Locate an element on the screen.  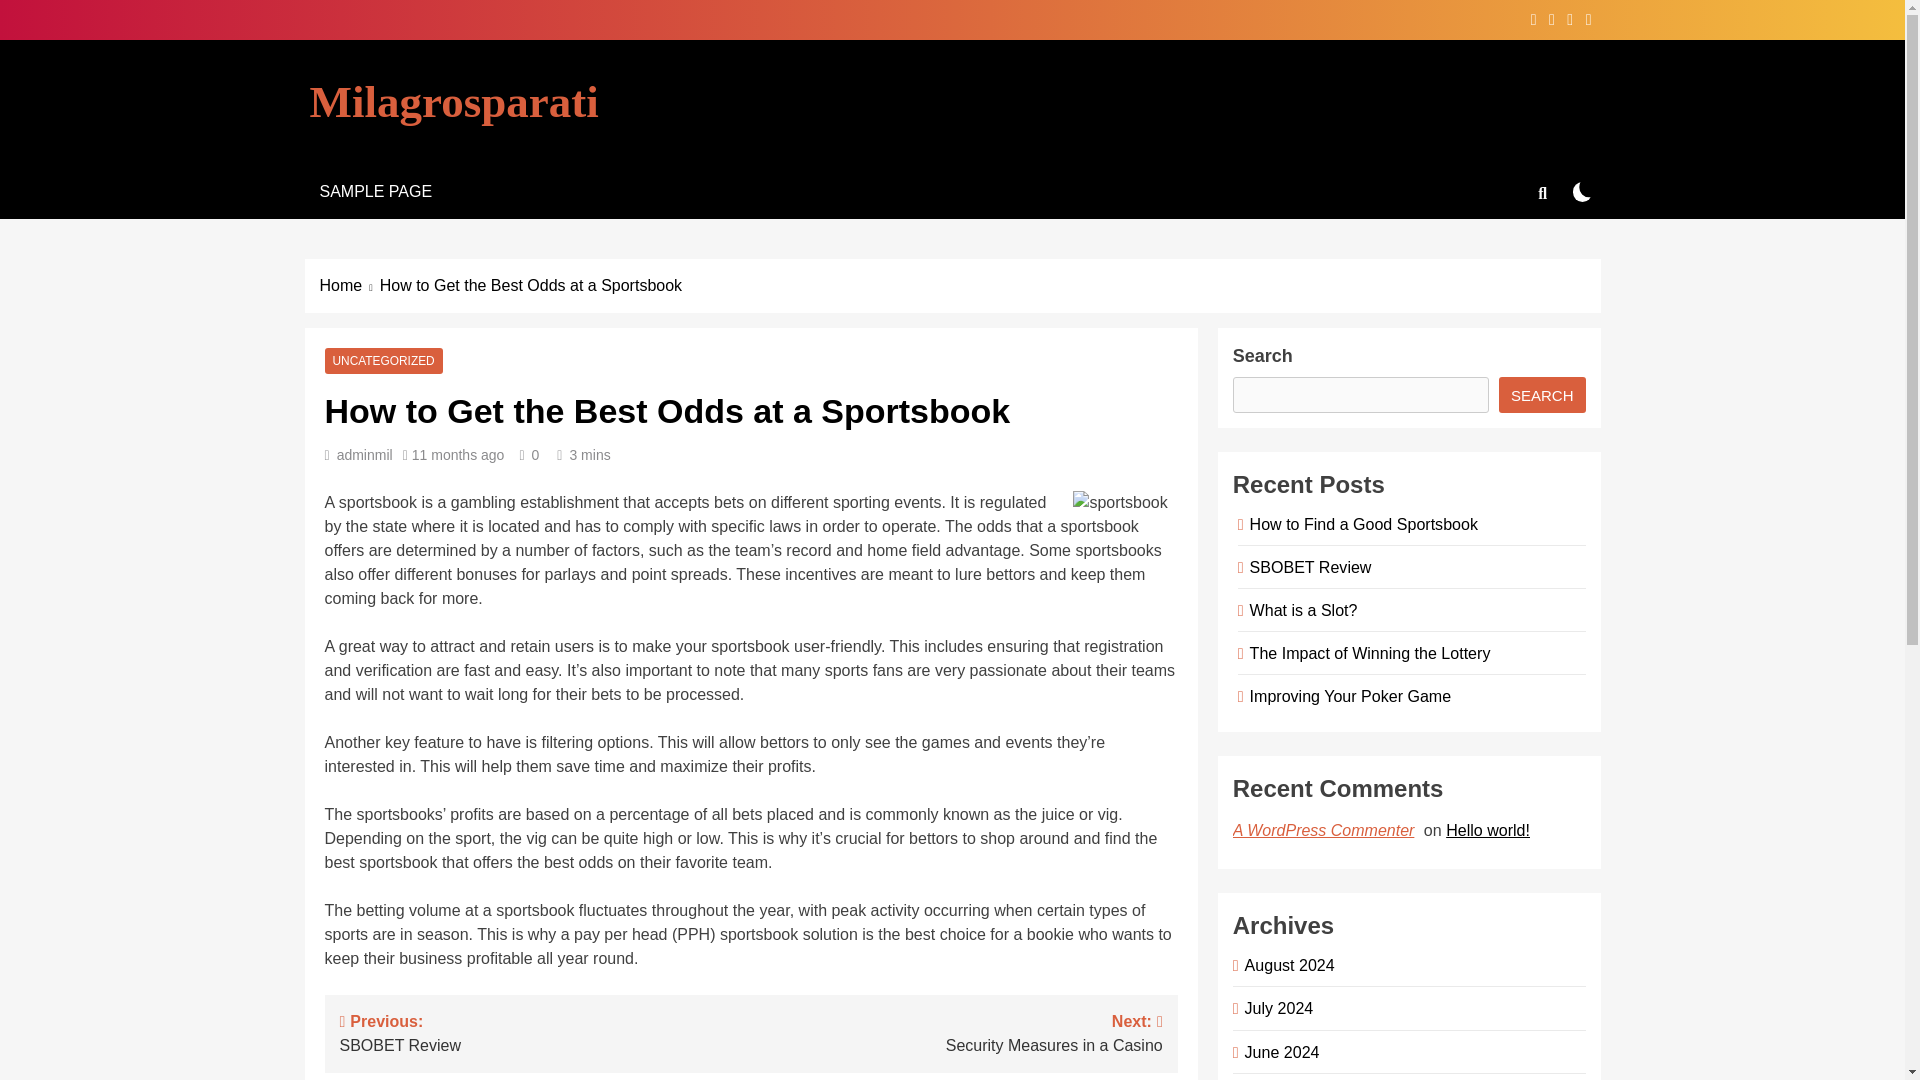
Improving Your Poker Game is located at coordinates (1286, 964).